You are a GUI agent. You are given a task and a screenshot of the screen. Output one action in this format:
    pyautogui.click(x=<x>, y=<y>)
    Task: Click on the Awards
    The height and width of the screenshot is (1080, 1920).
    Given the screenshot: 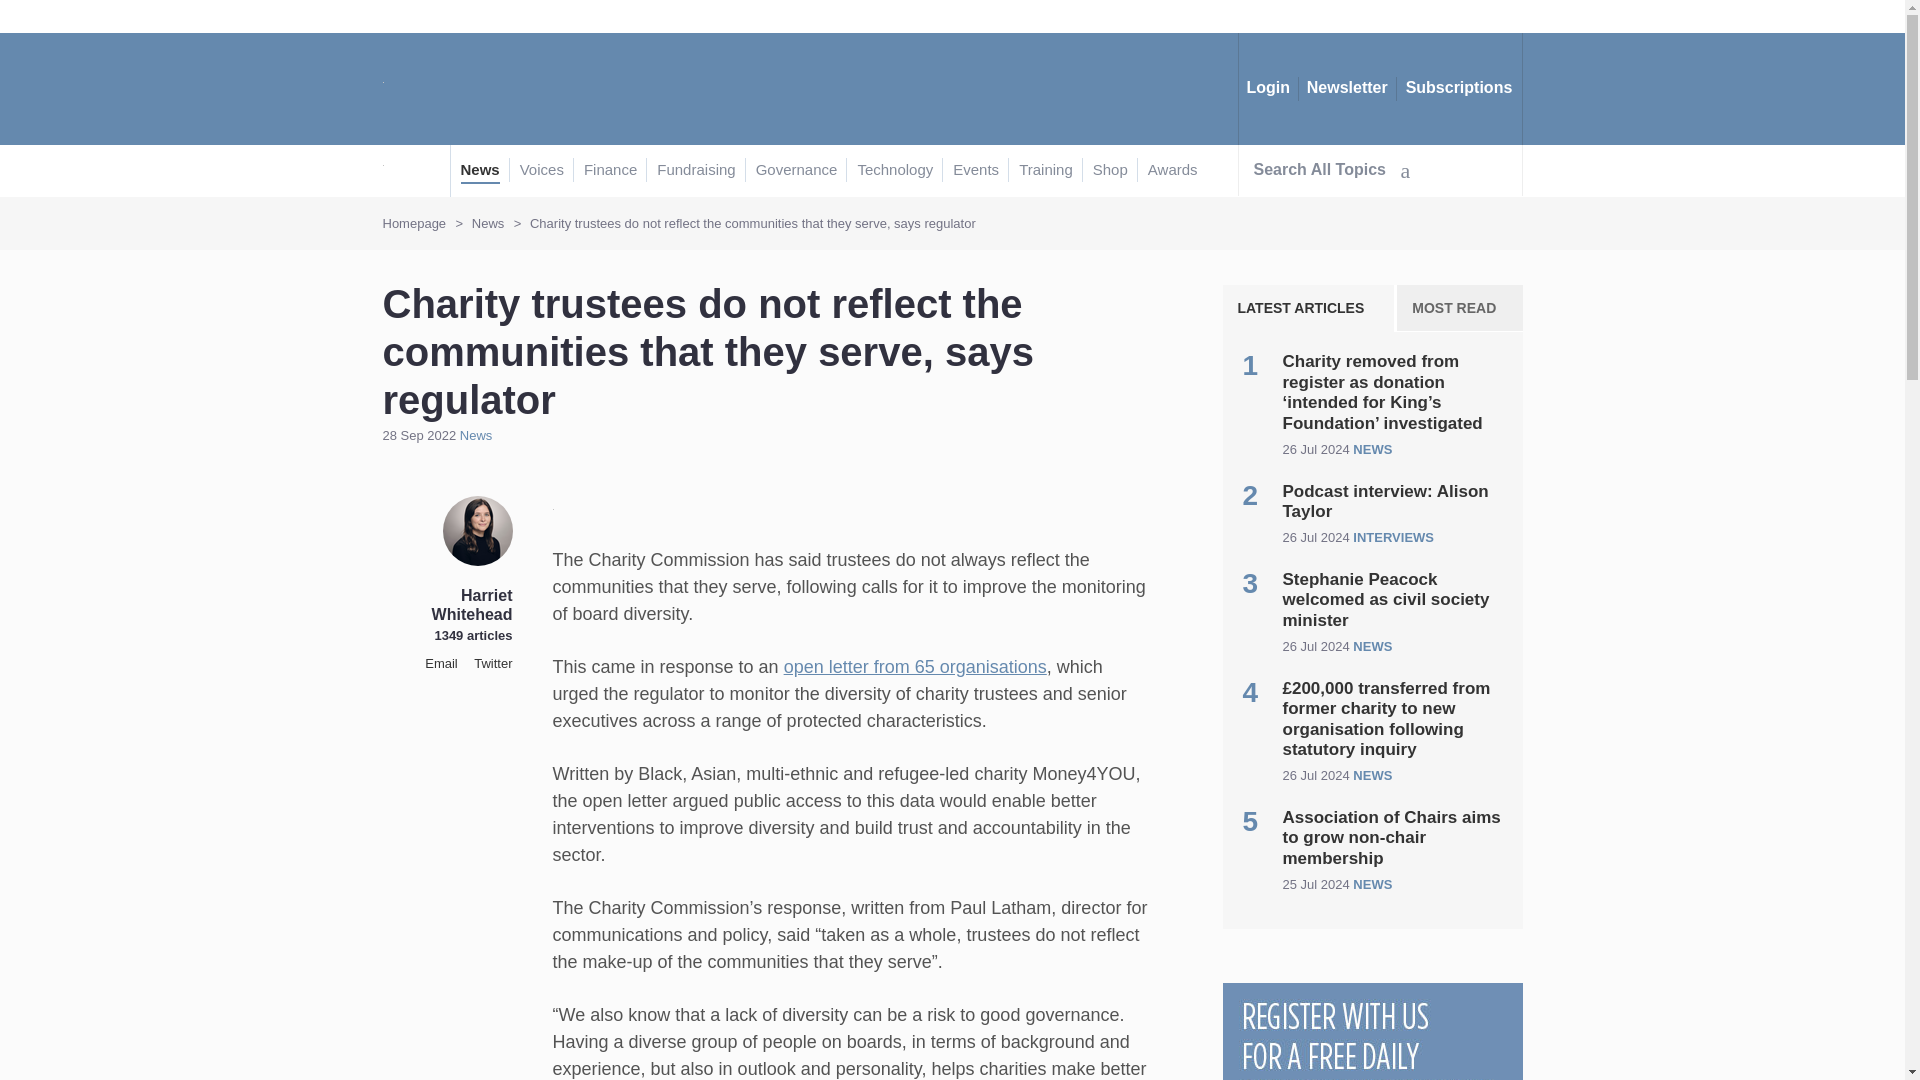 What is the action you would take?
    pyautogui.click(x=1173, y=170)
    